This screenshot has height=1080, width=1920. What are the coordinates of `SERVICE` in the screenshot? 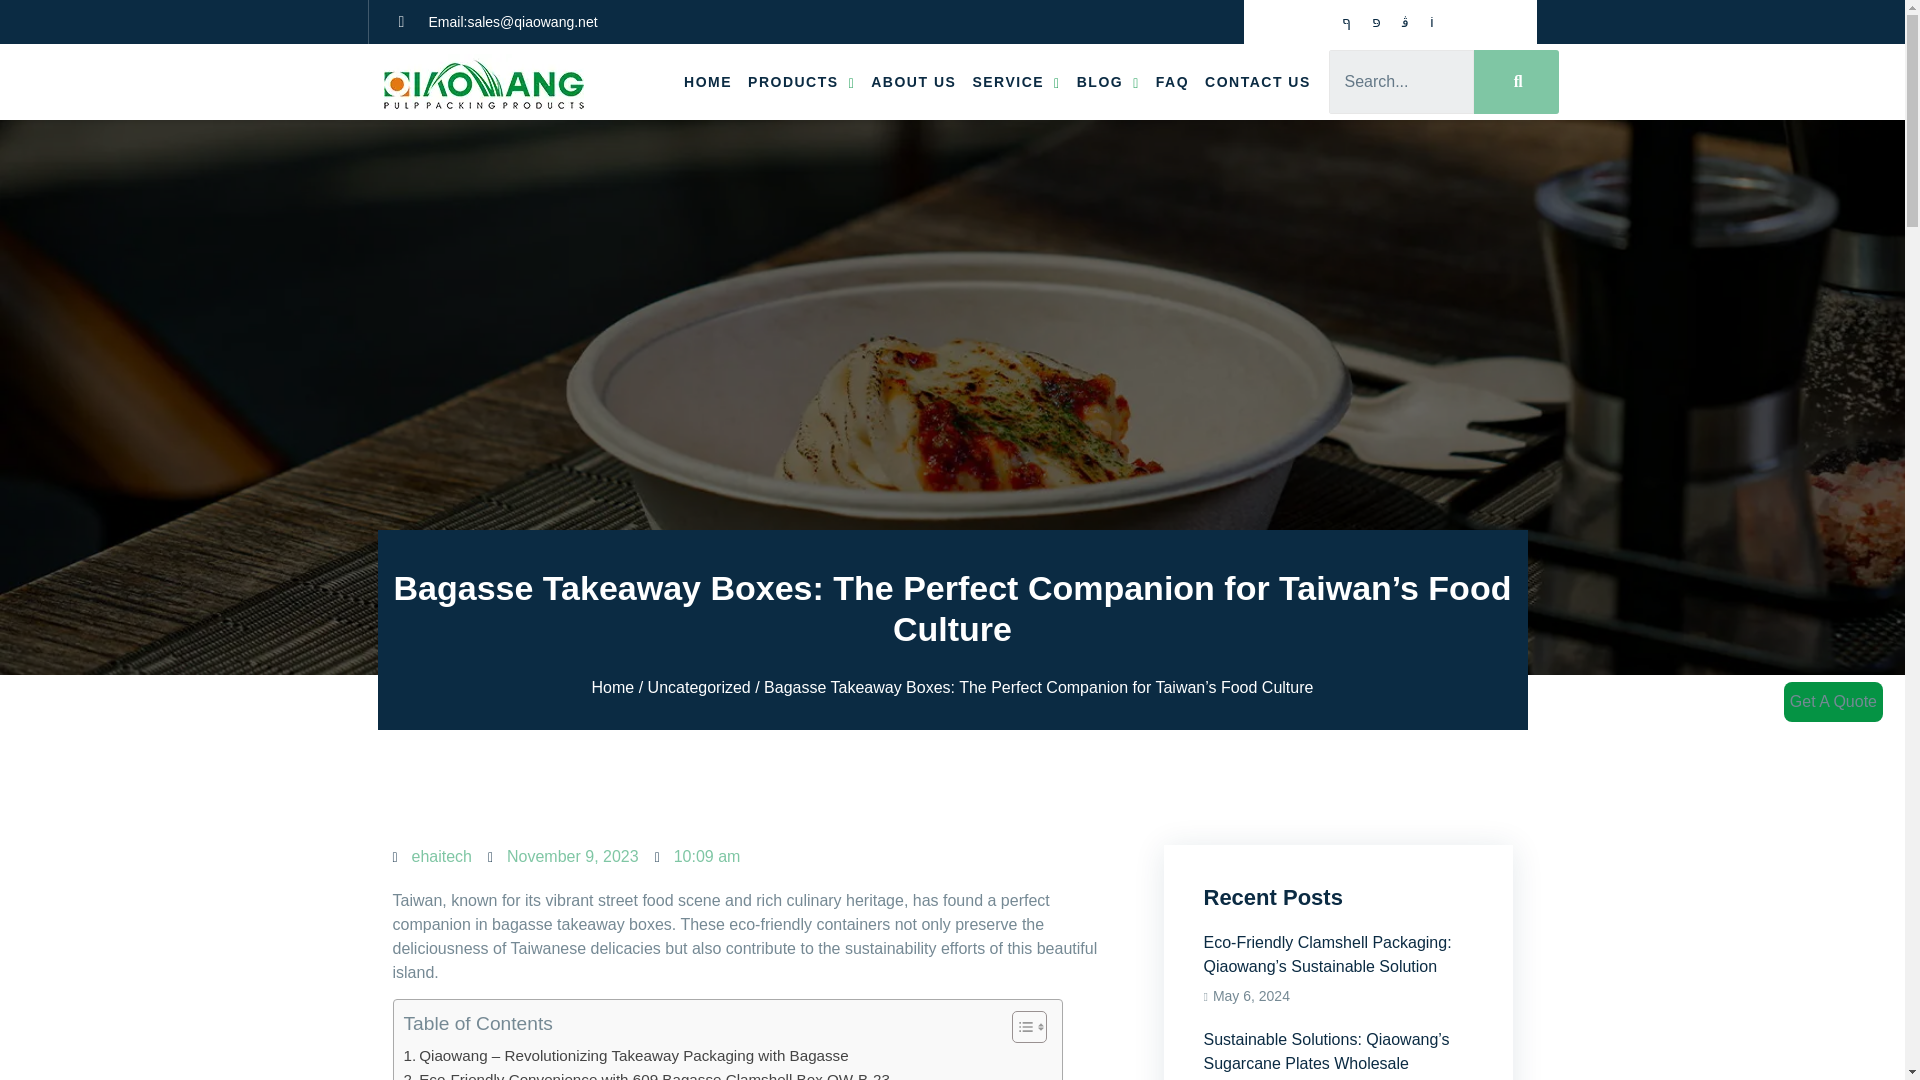 It's located at (1015, 81).